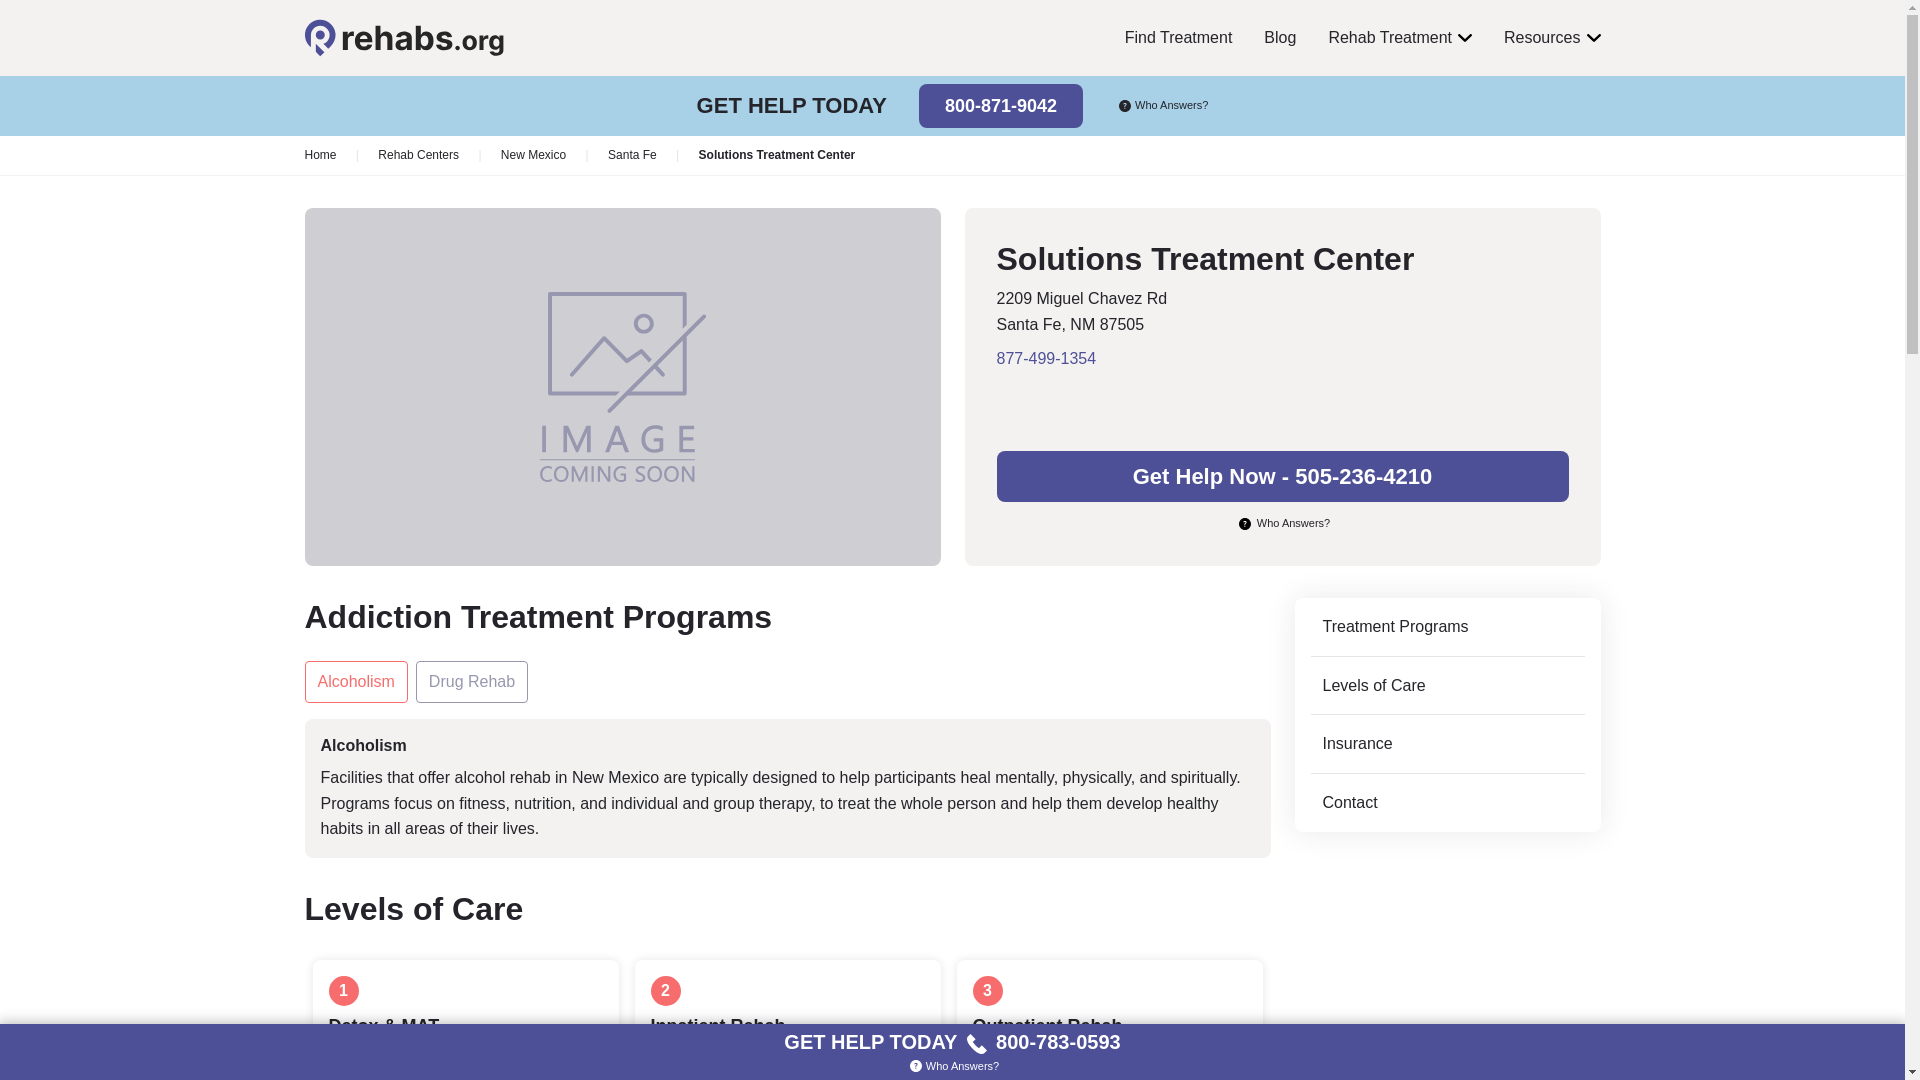  I want to click on Rehab Centers, so click(418, 155).